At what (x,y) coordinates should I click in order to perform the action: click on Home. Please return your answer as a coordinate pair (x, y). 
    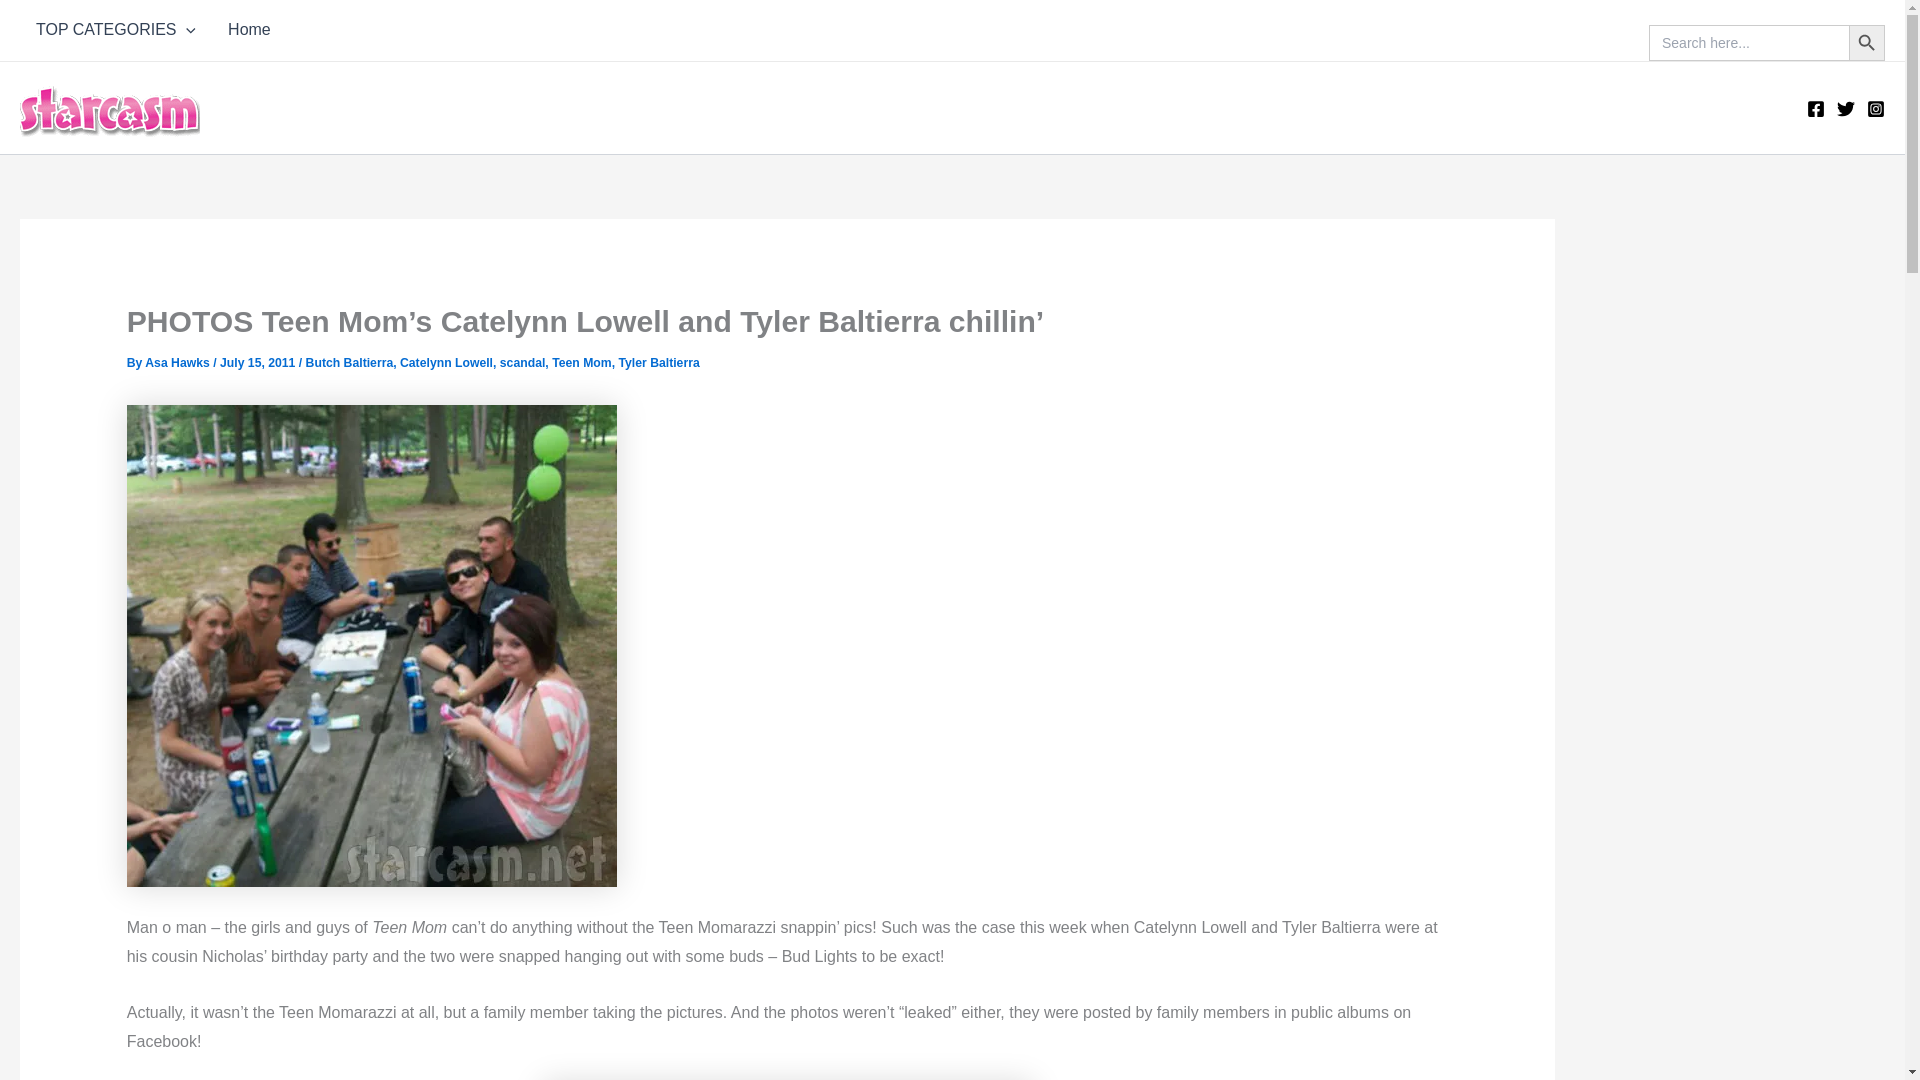
    Looking at the image, I should click on (248, 30).